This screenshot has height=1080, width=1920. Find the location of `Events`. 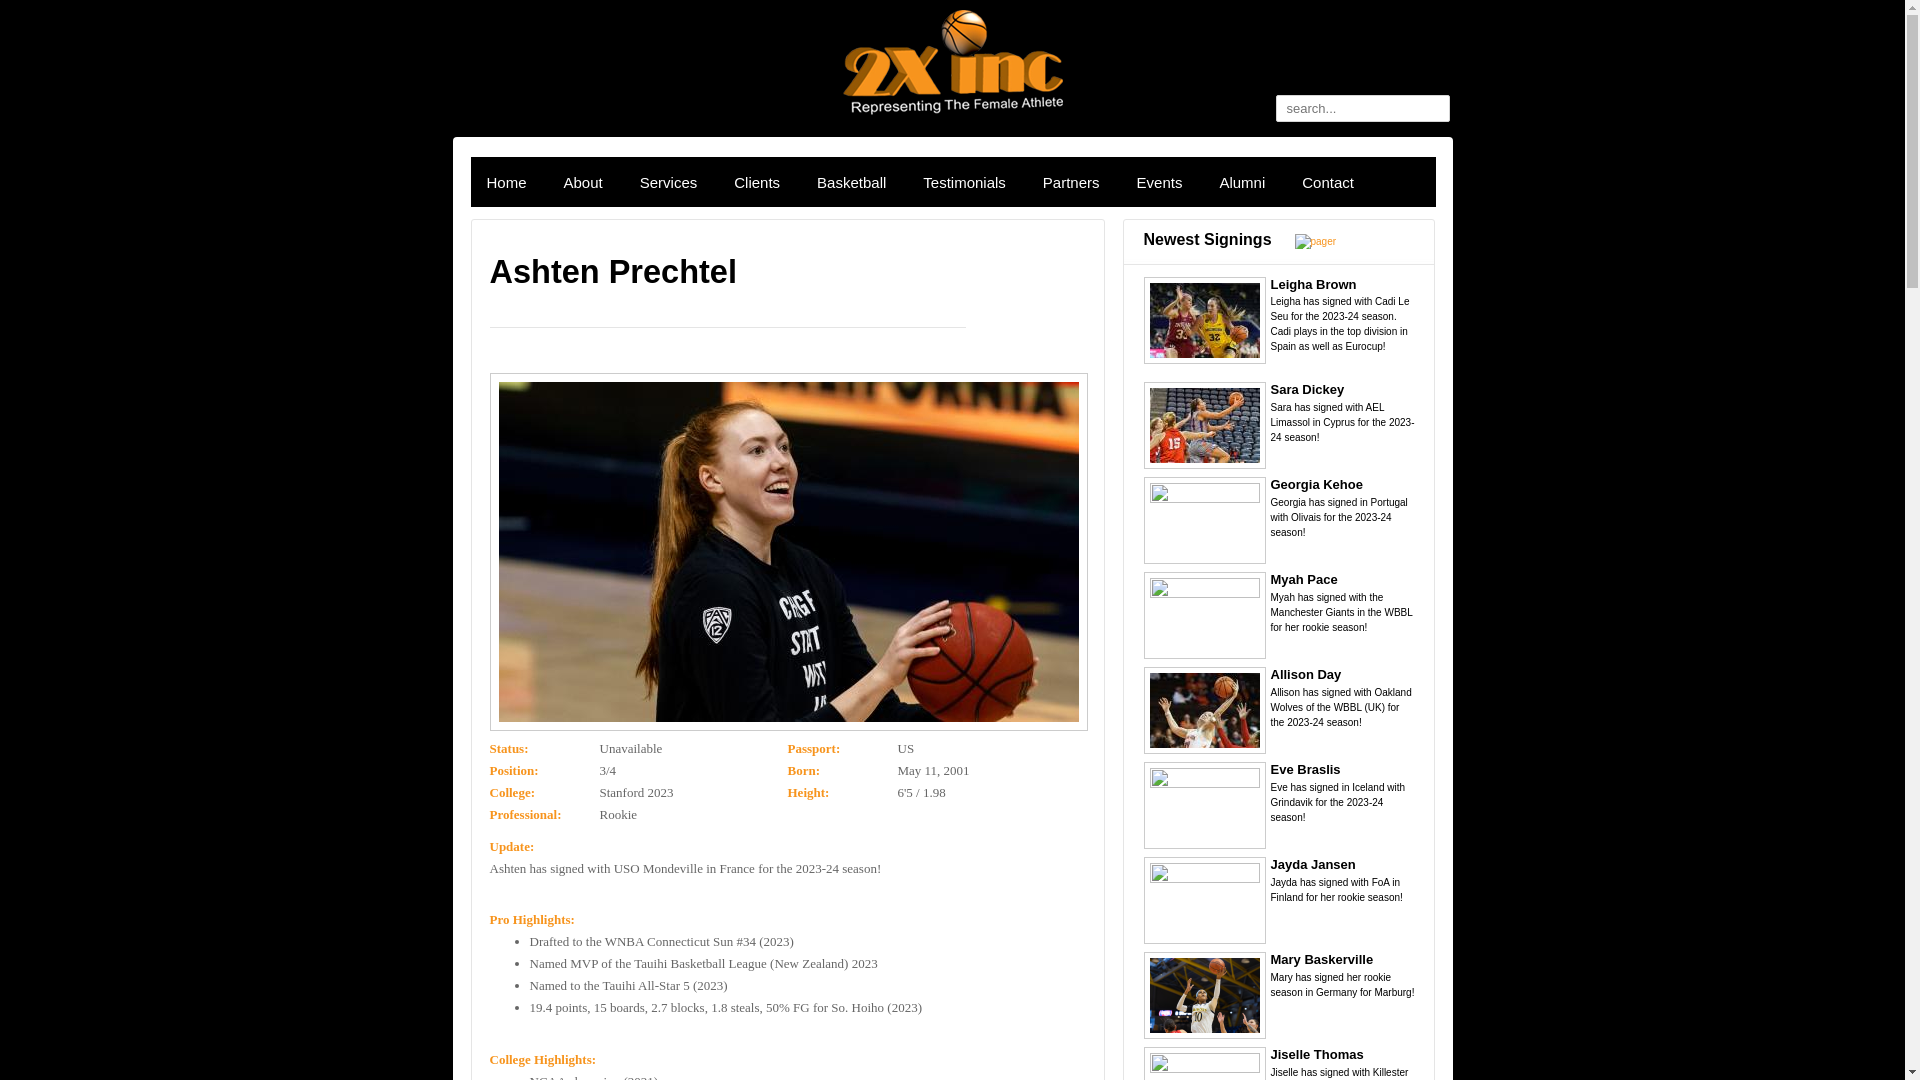

Events is located at coordinates (1160, 183).